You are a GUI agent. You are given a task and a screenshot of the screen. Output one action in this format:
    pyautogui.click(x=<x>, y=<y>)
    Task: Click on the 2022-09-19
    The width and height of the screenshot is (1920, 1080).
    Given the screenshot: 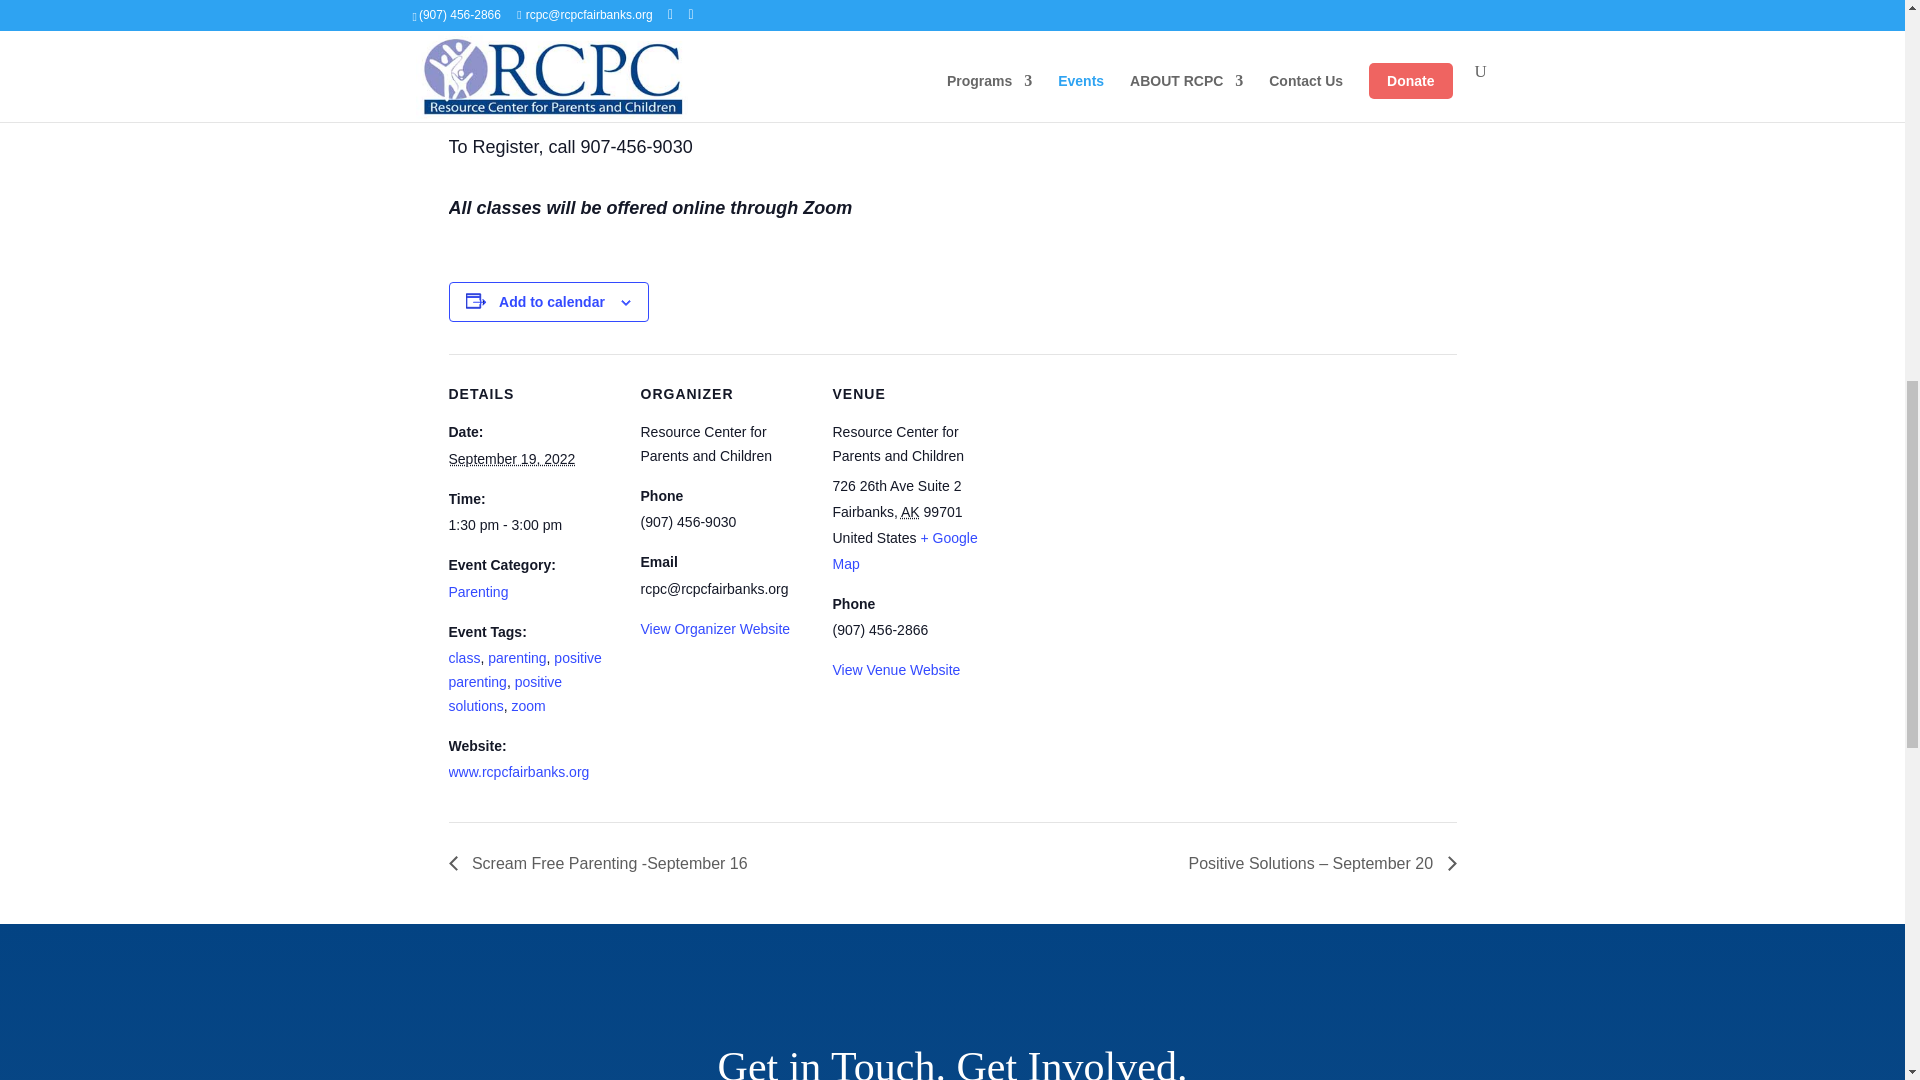 What is the action you would take?
    pyautogui.click(x=510, y=458)
    